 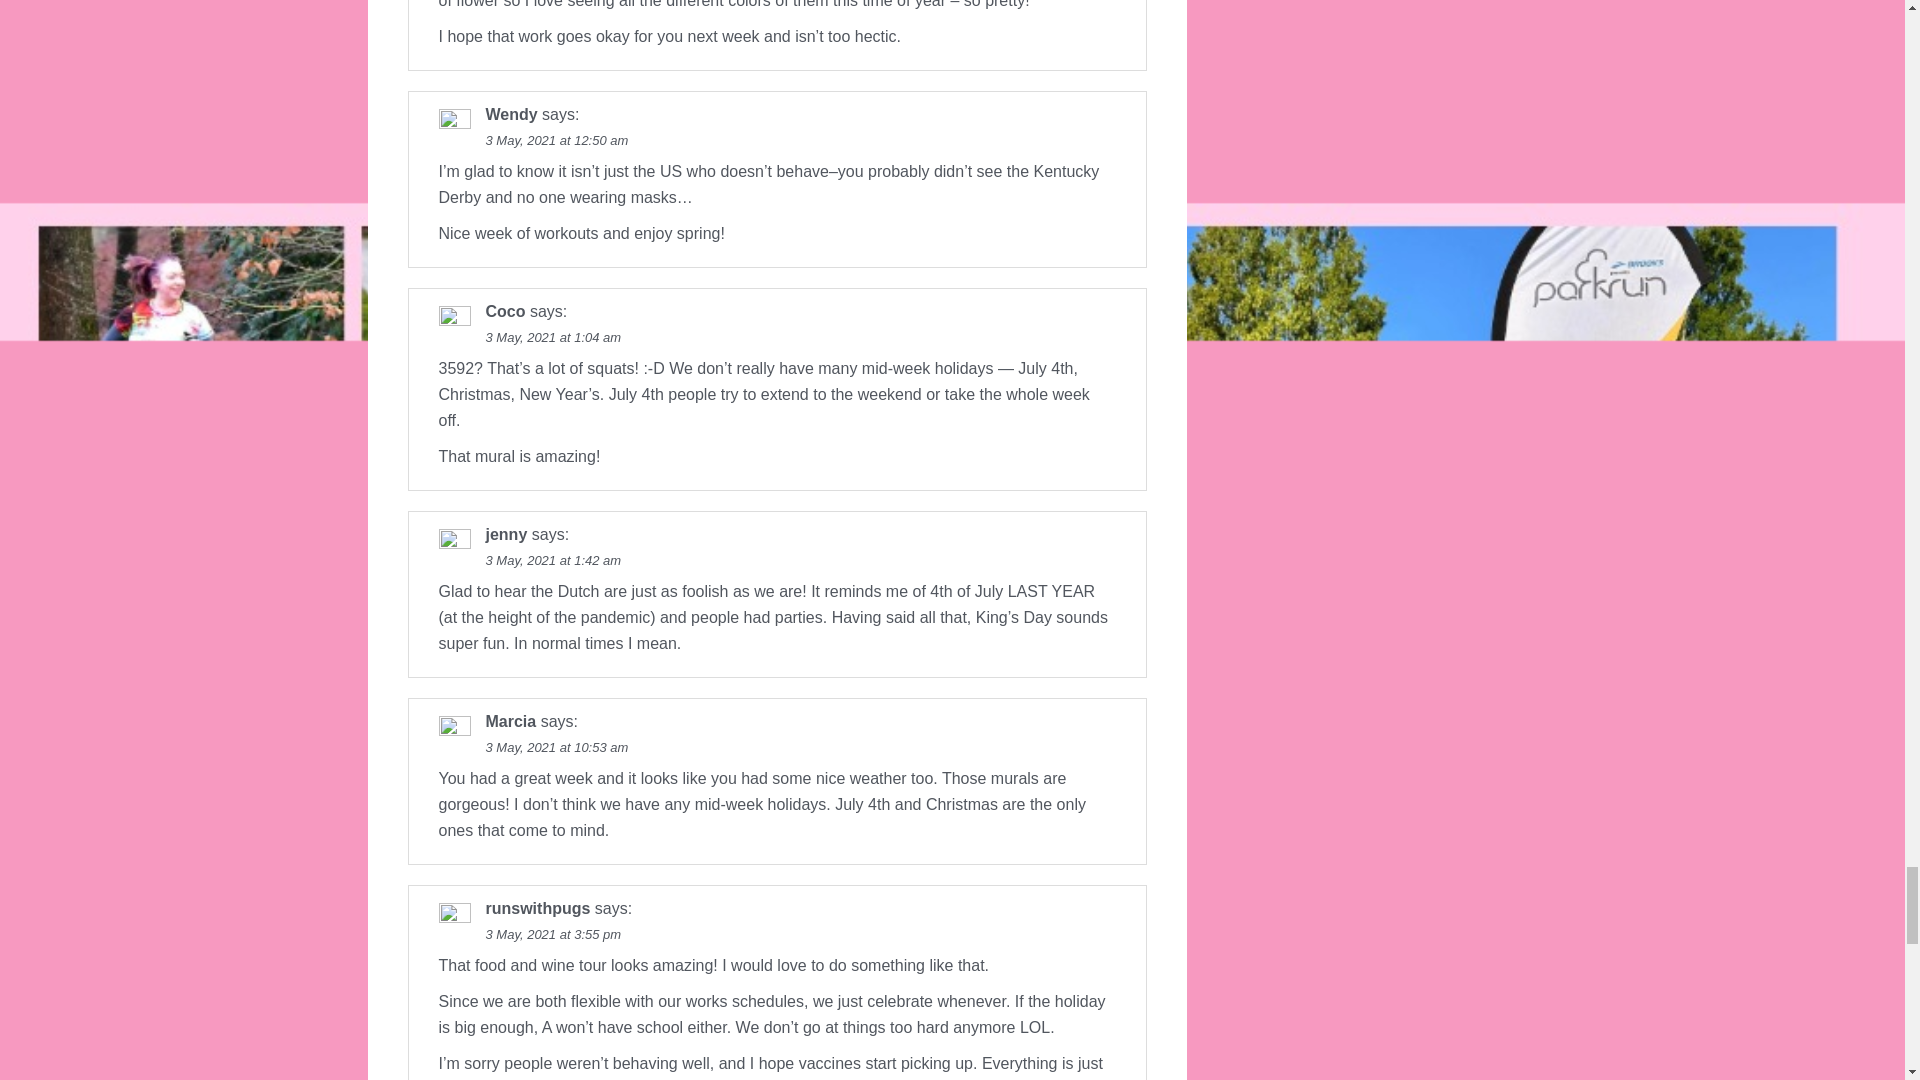 I want to click on 3 May, 2021 at 1:42 am, so click(x=554, y=560).